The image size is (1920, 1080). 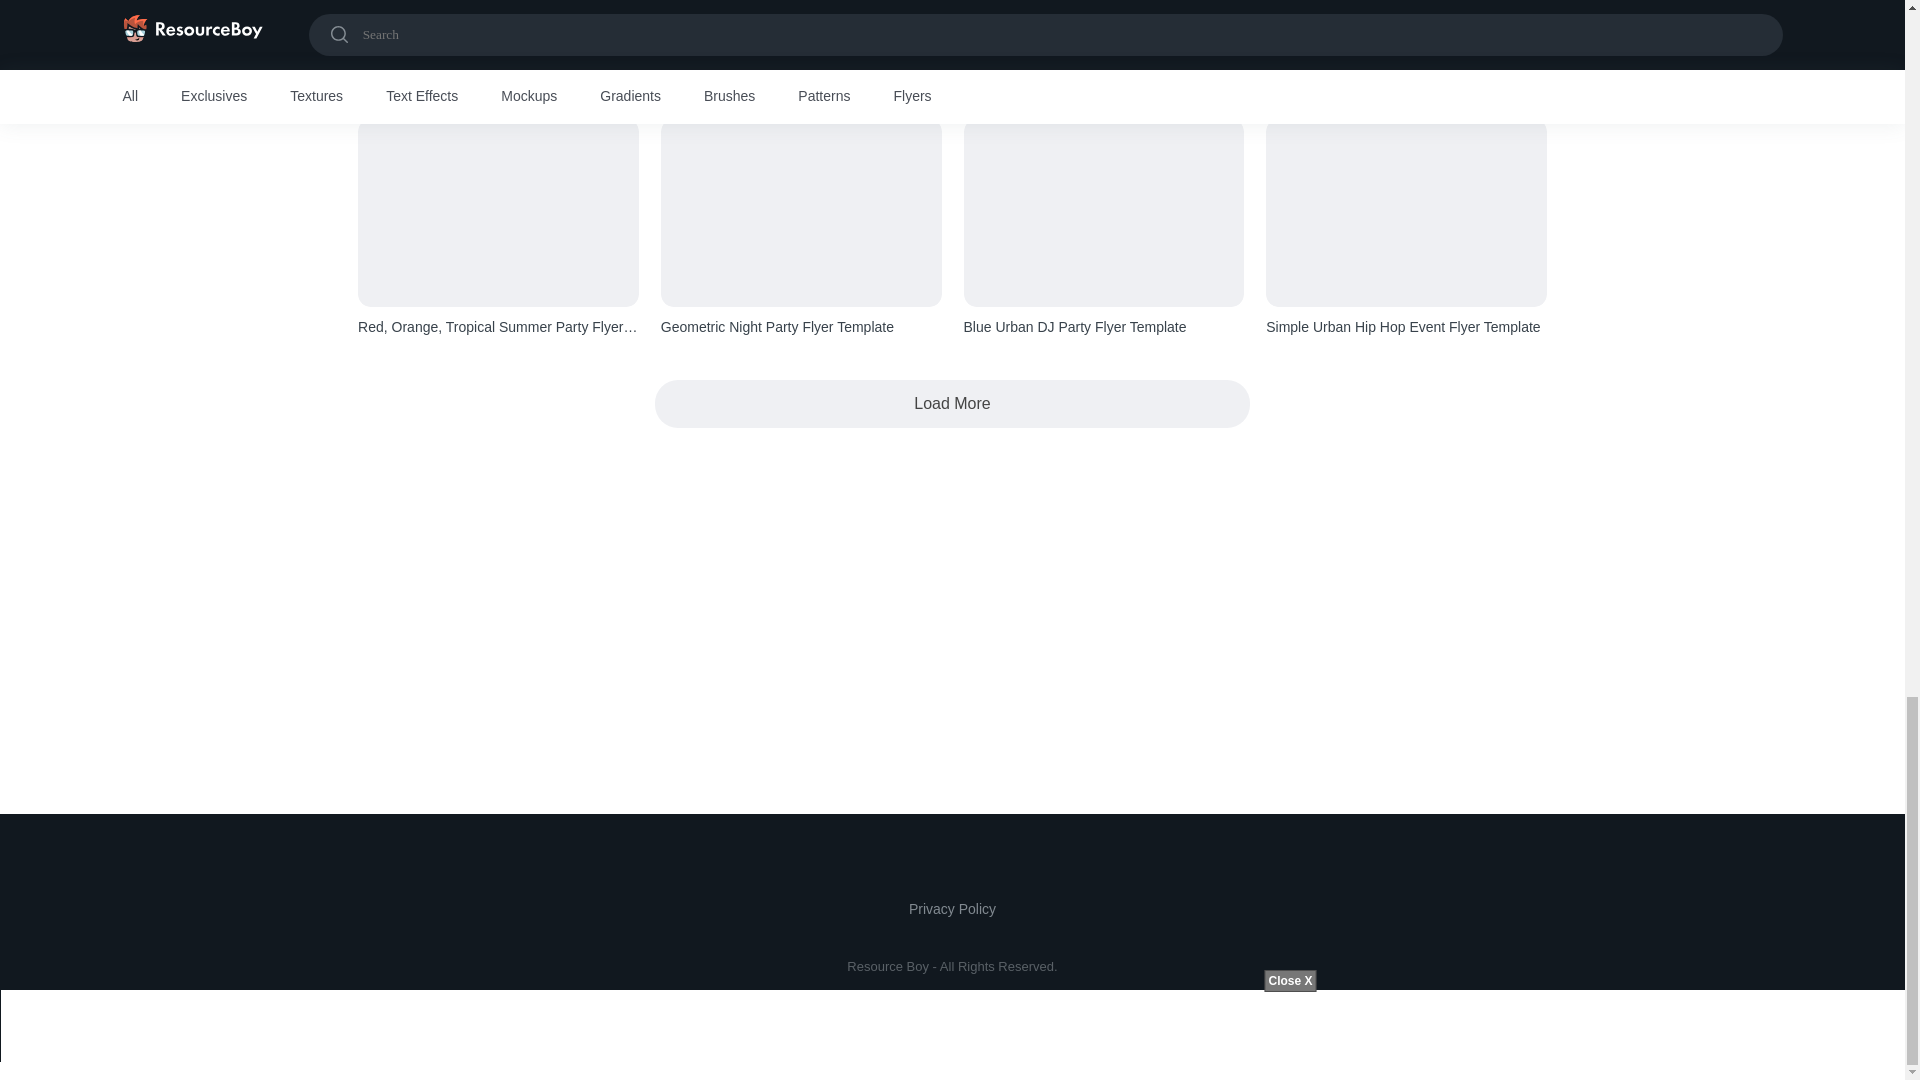 What do you see at coordinates (952, 592) in the screenshot?
I see `3rd party ad content` at bounding box center [952, 592].